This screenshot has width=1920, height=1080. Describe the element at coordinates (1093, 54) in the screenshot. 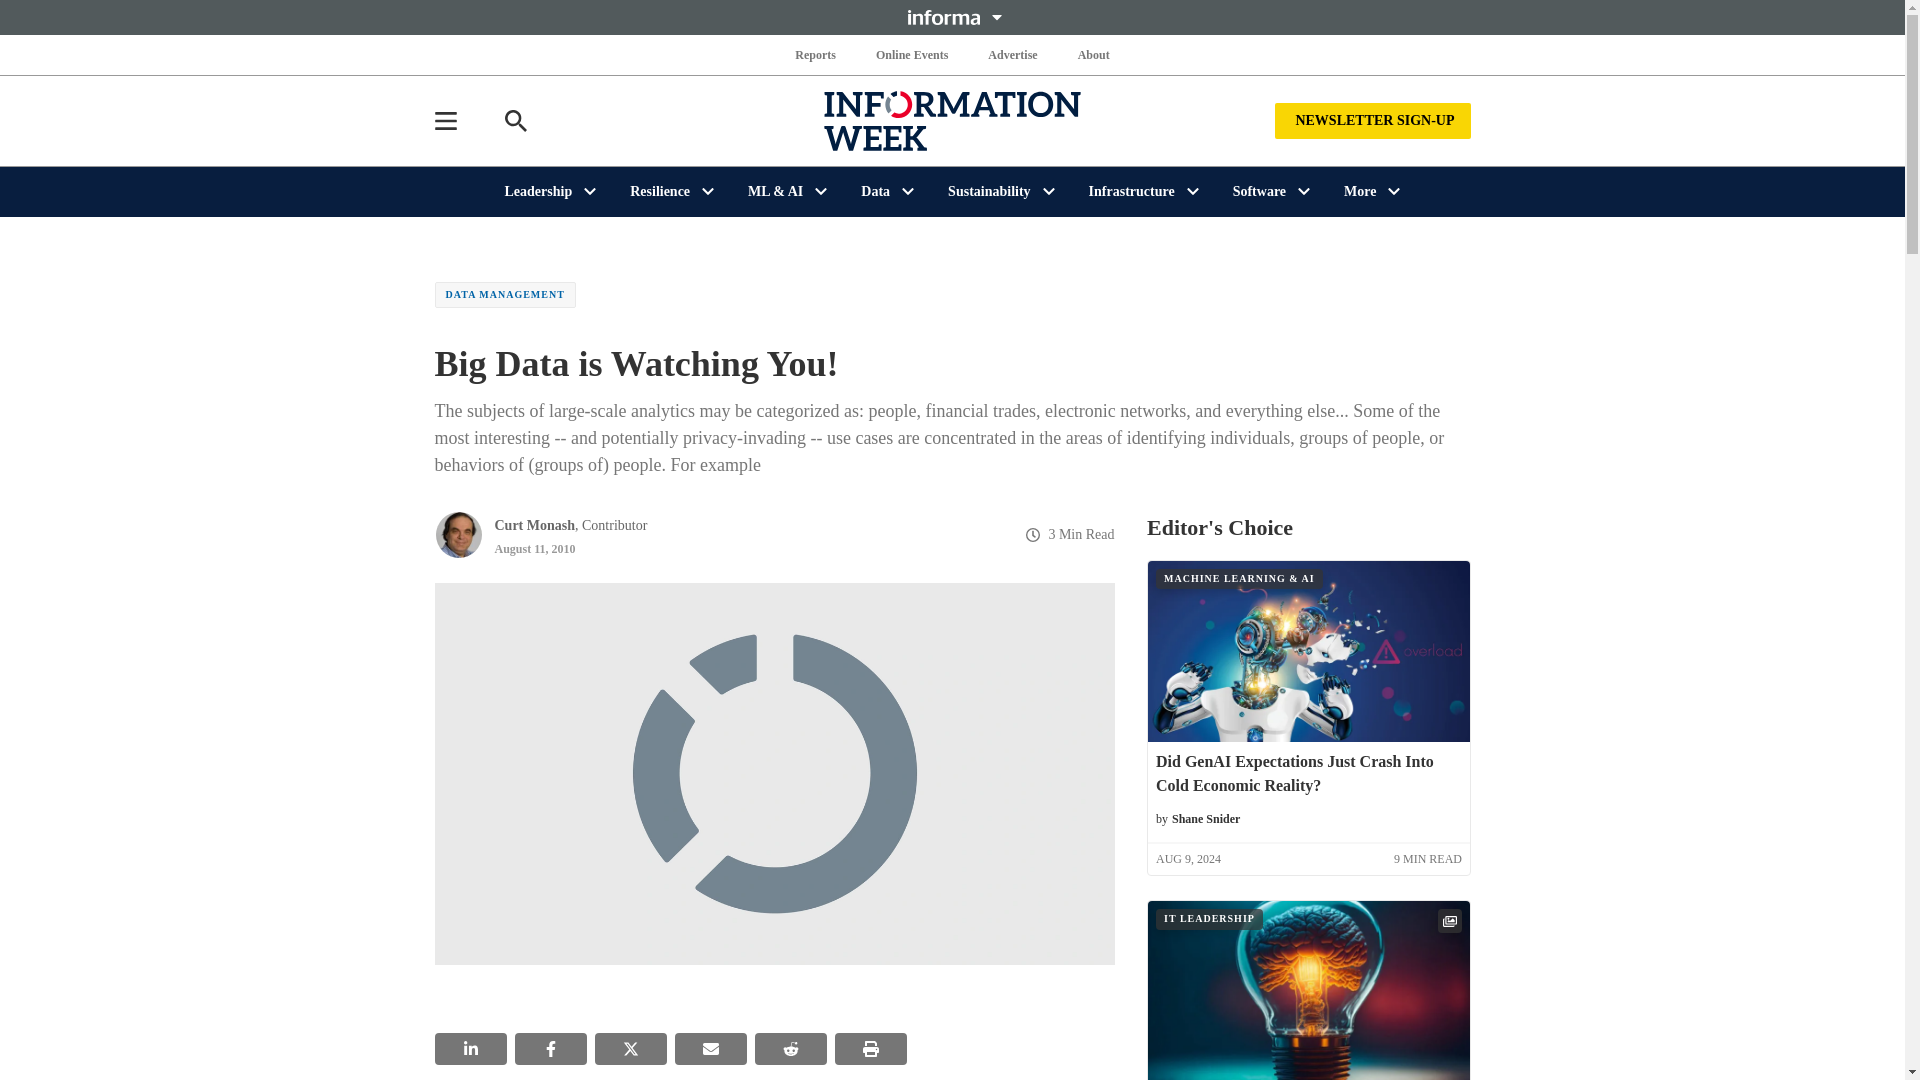

I see `About` at that location.